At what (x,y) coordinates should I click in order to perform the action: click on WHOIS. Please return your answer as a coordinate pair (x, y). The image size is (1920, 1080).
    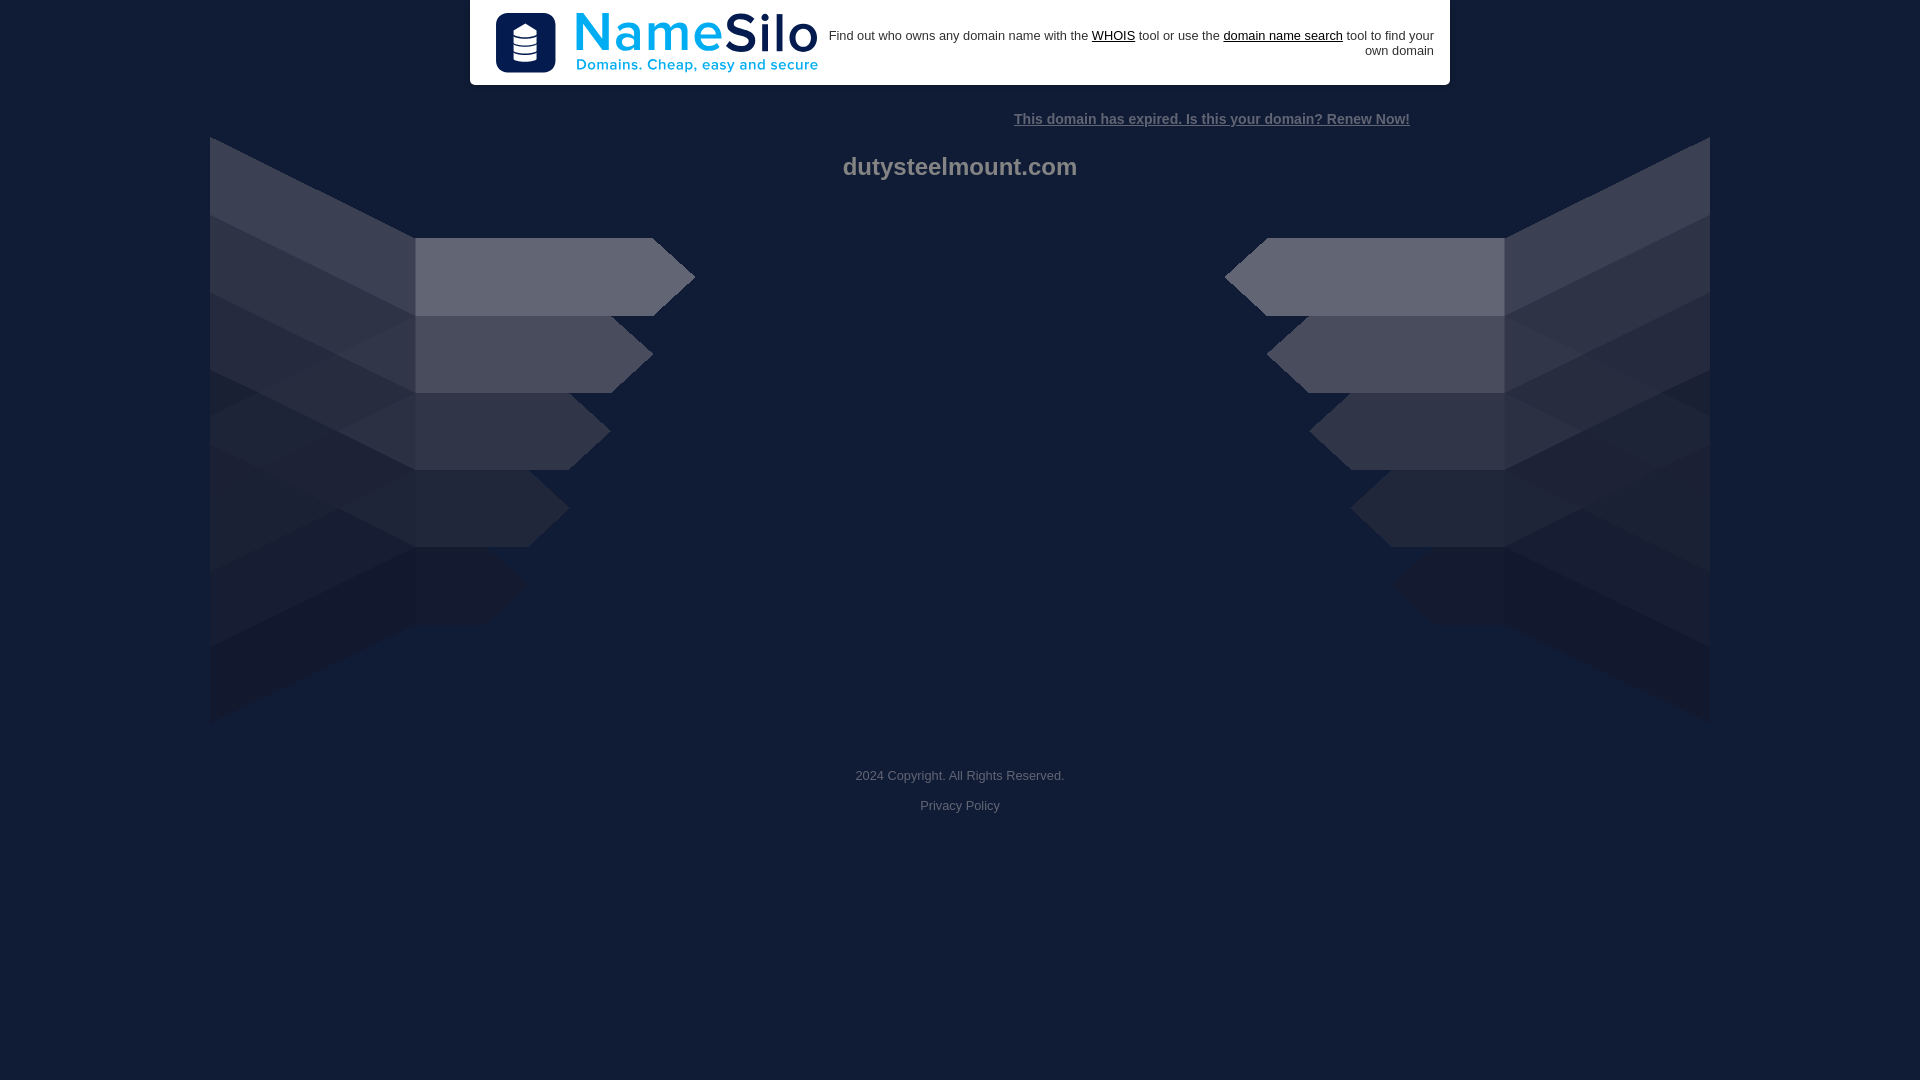
    Looking at the image, I should click on (1113, 36).